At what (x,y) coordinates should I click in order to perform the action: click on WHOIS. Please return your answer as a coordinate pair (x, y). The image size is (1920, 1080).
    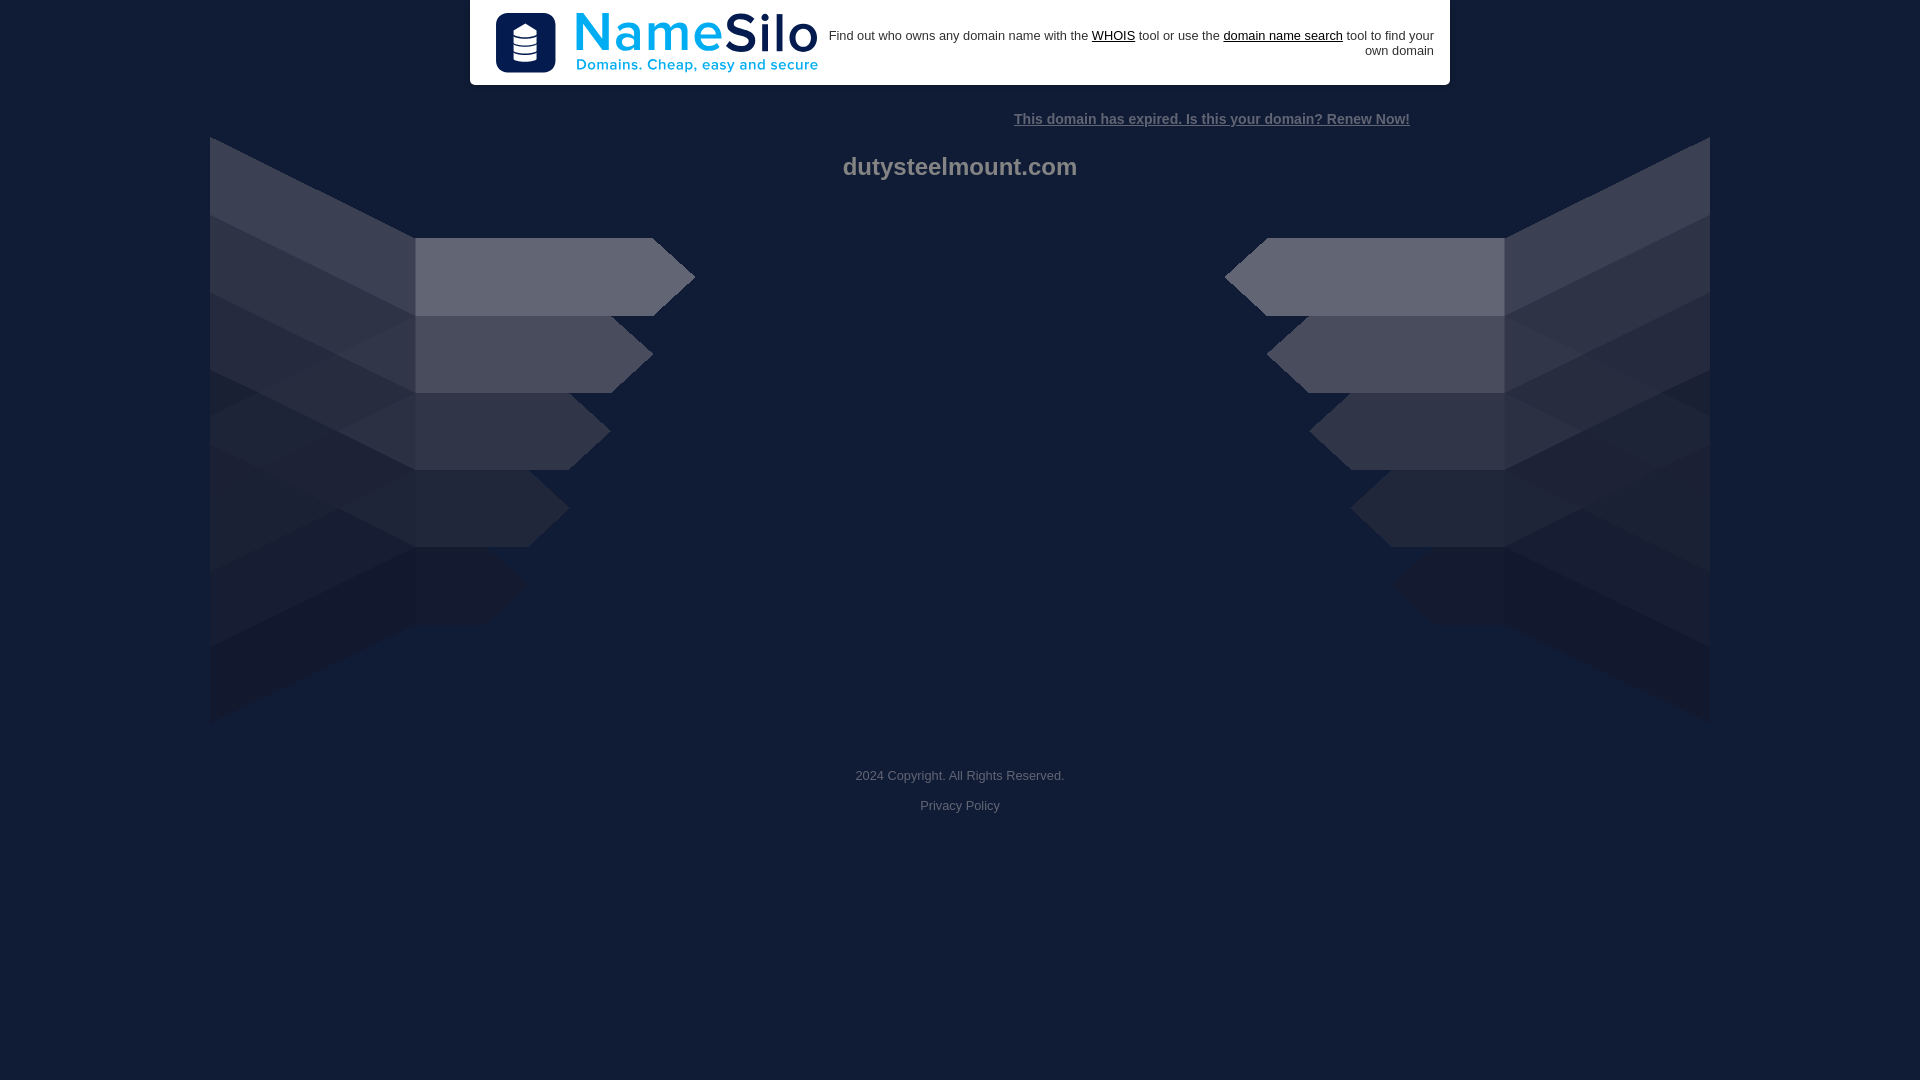
    Looking at the image, I should click on (1113, 36).